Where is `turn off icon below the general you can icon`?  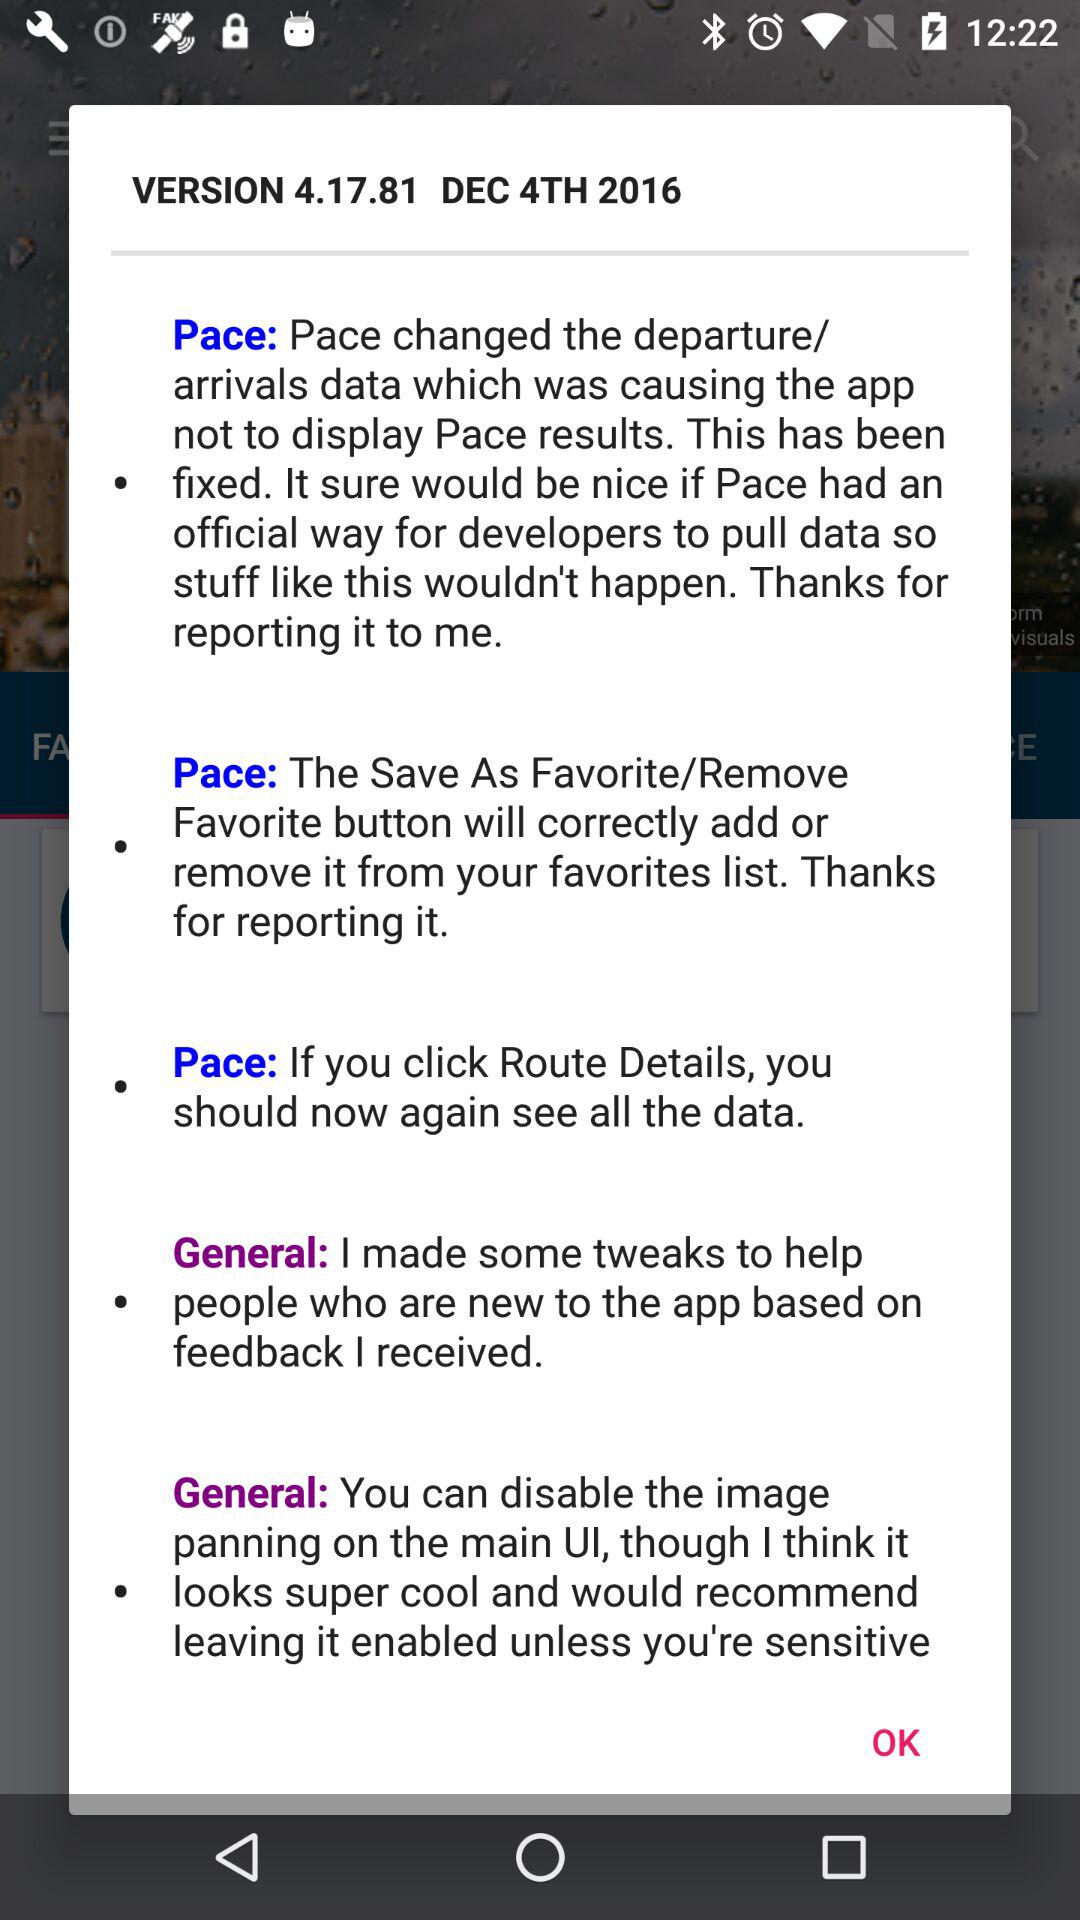 turn off icon below the general you can icon is located at coordinates (895, 1741).